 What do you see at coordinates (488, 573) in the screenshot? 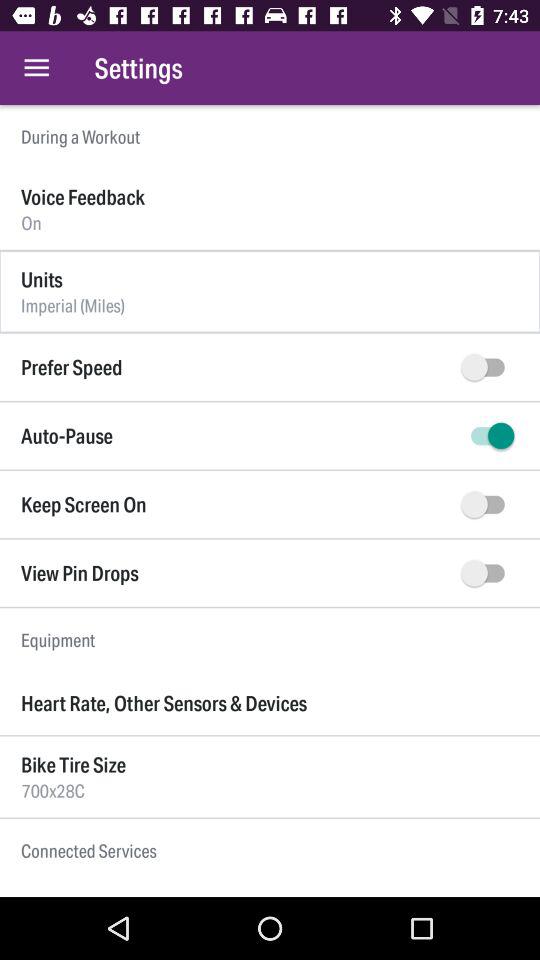
I see `toggle viewing pin drops` at bounding box center [488, 573].